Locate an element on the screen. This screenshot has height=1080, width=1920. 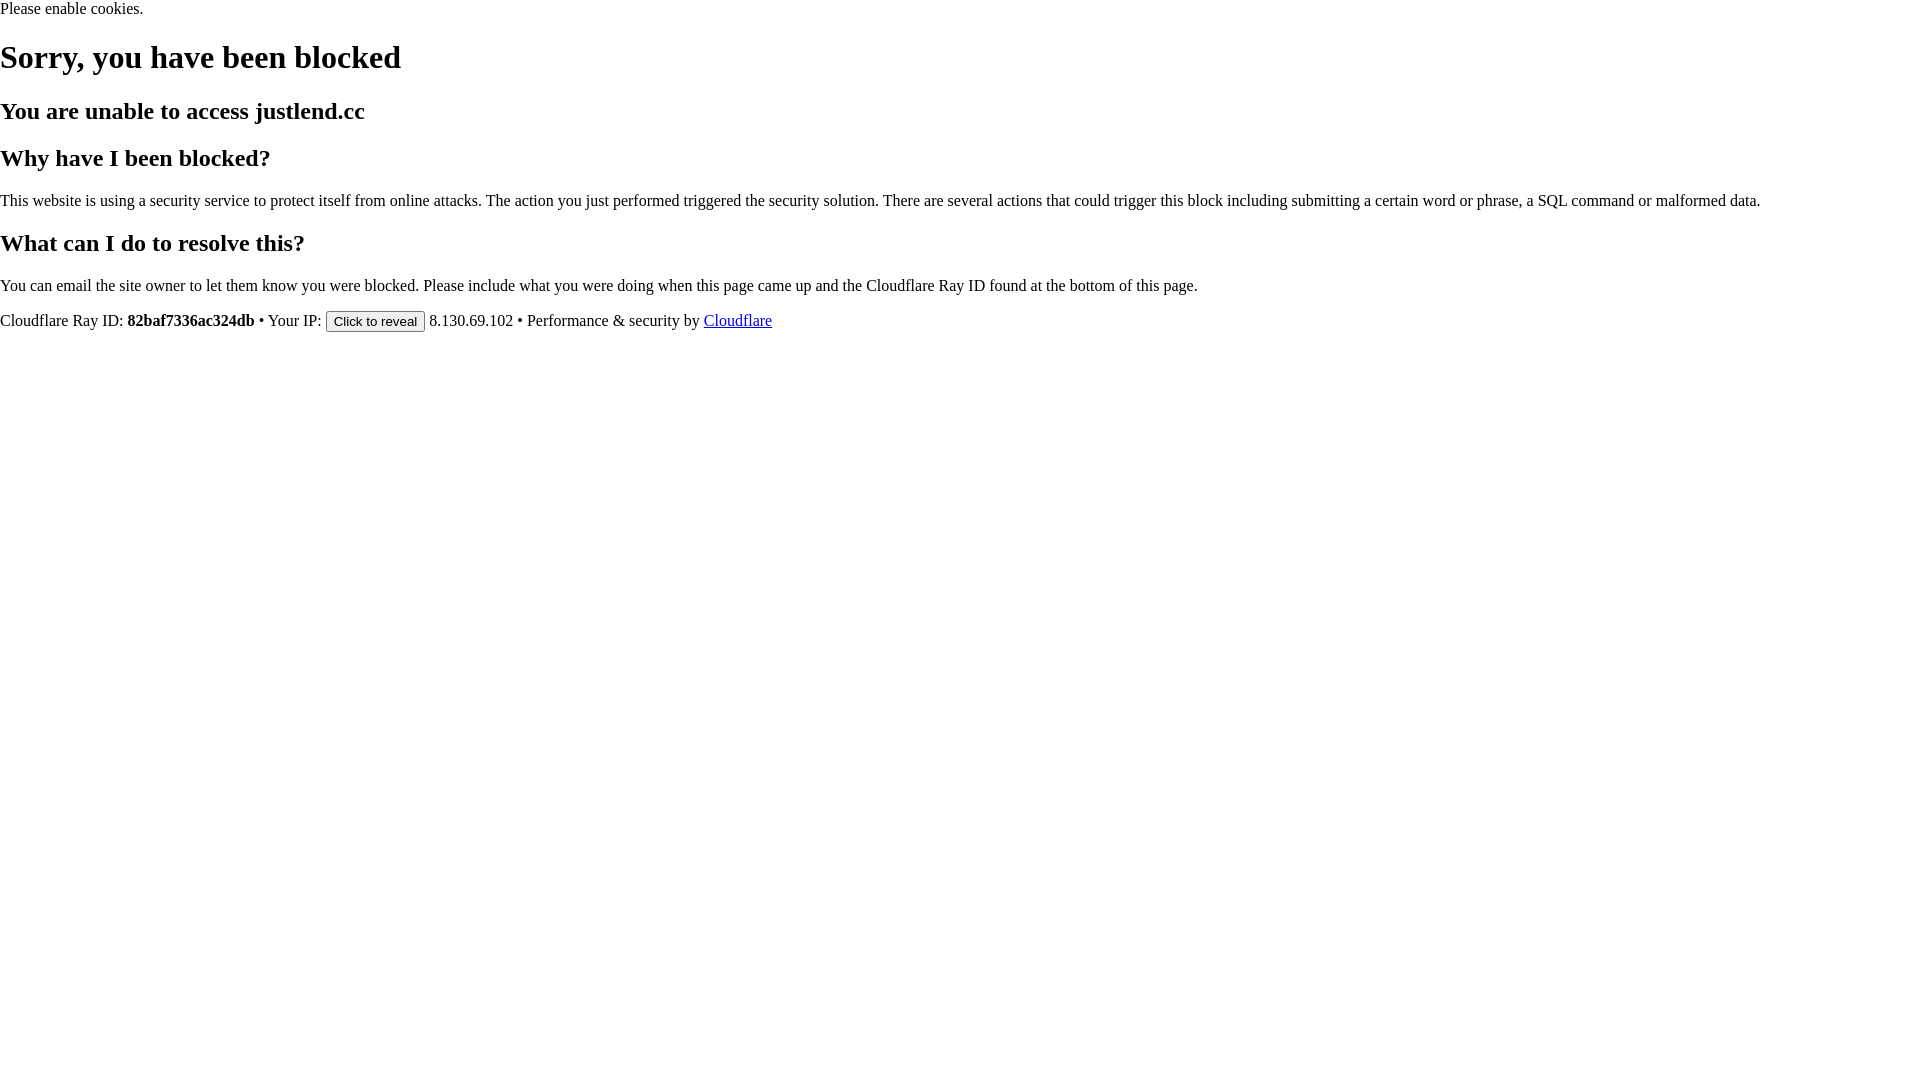
Cloudflare is located at coordinates (738, 320).